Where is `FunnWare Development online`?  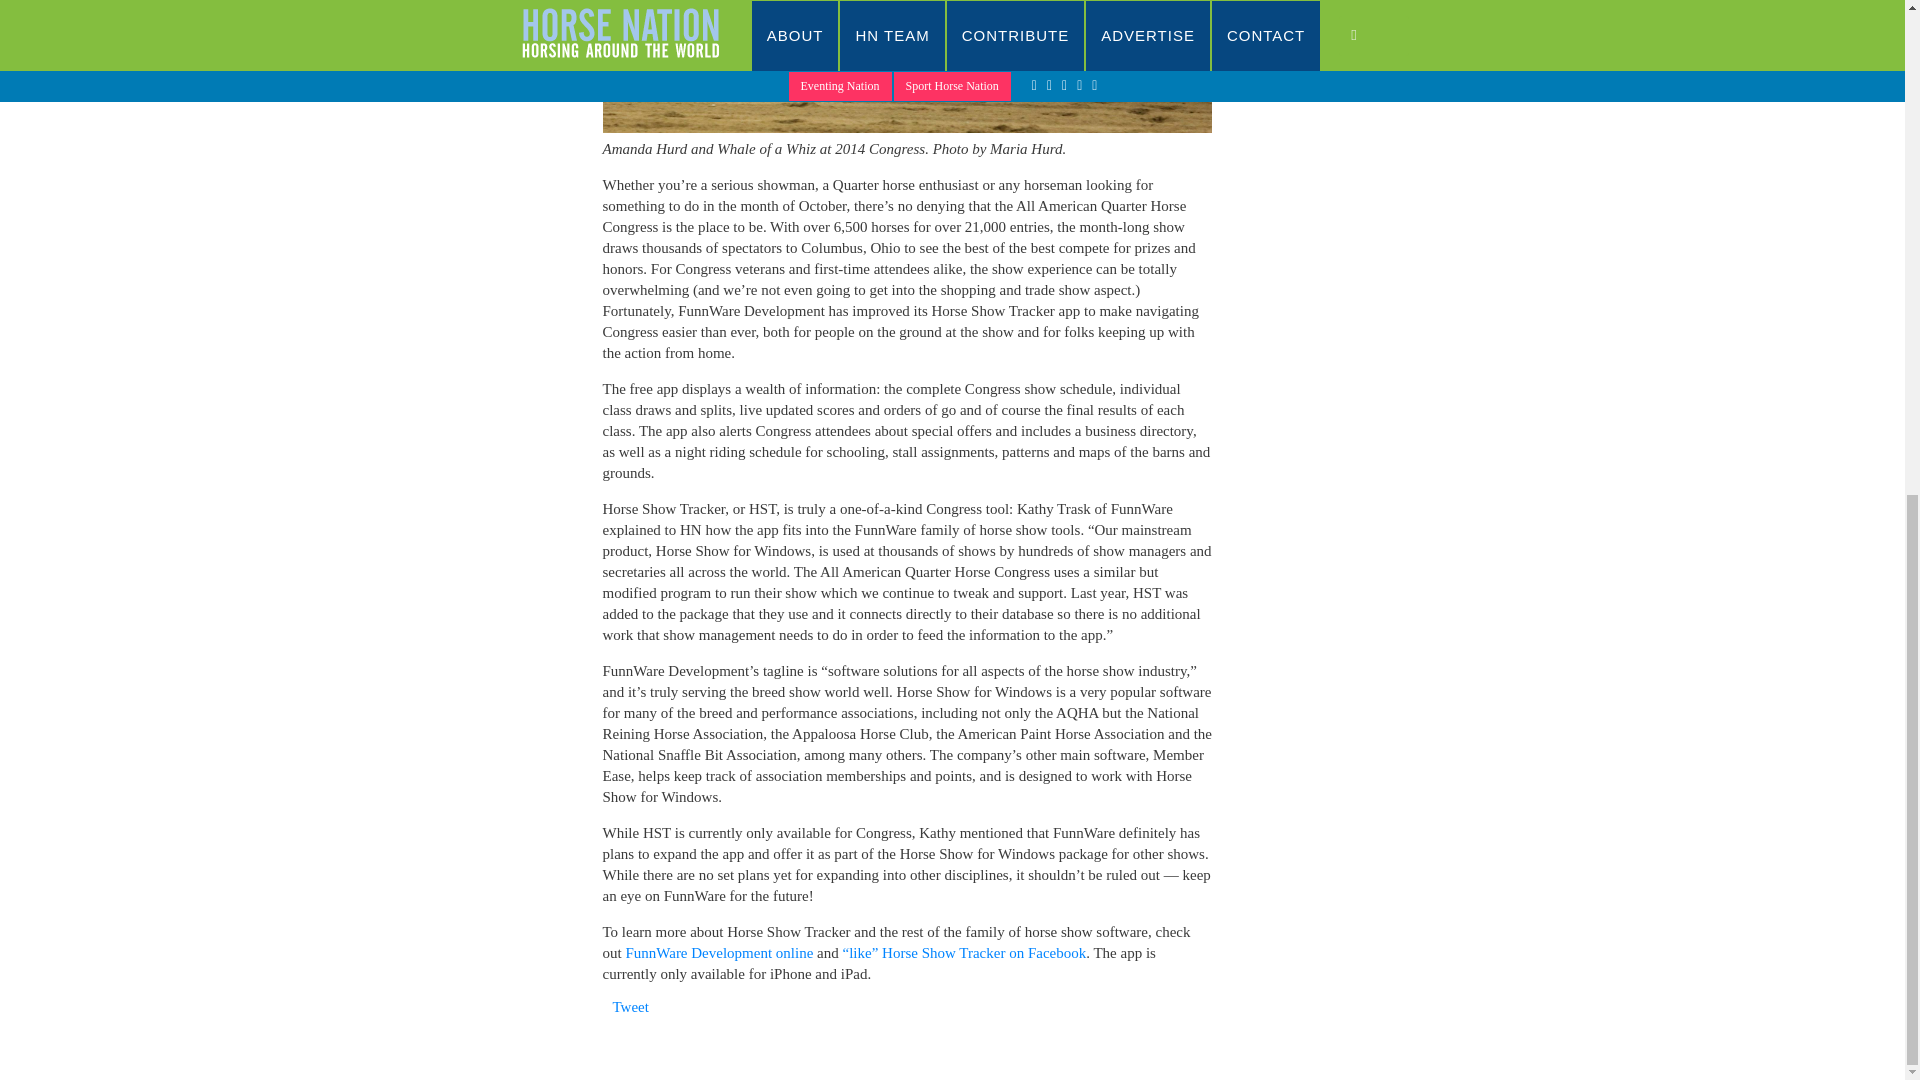
FunnWare Development online is located at coordinates (718, 953).